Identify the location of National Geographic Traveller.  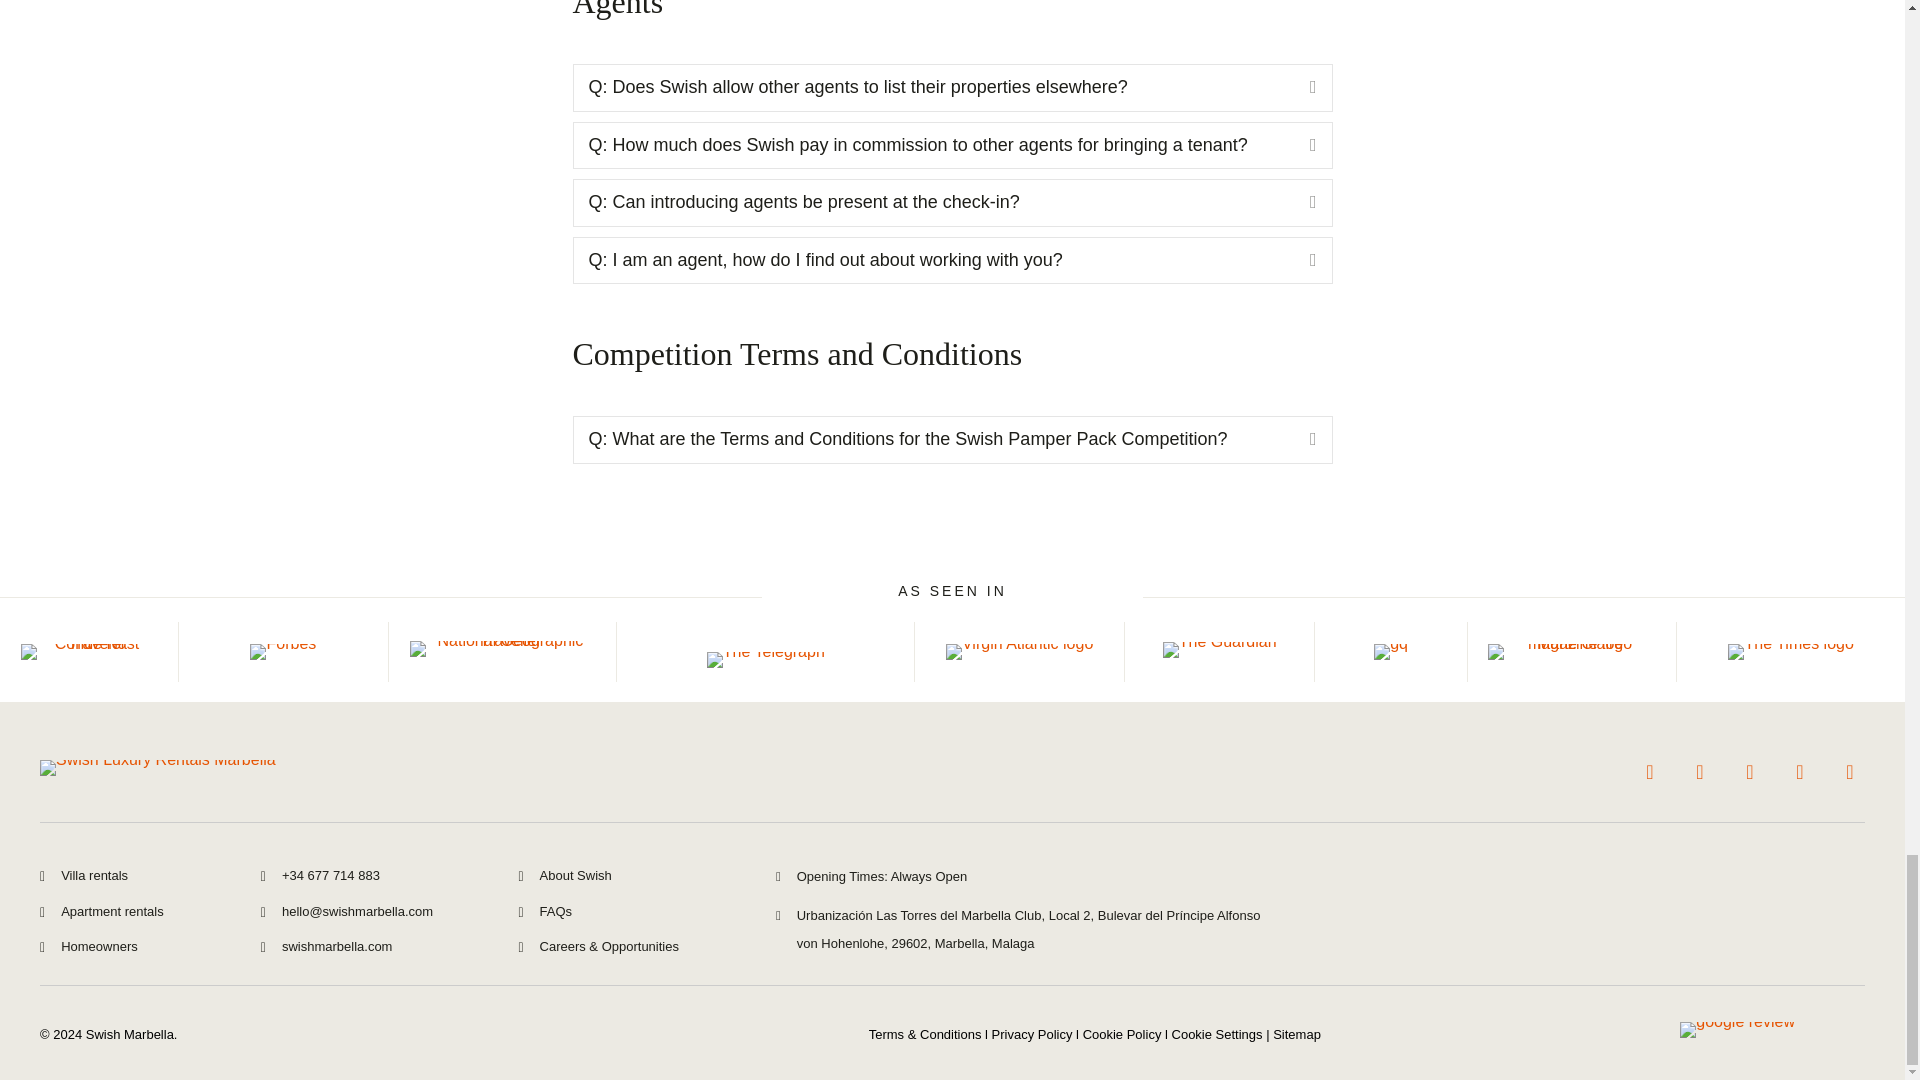
(502, 648).